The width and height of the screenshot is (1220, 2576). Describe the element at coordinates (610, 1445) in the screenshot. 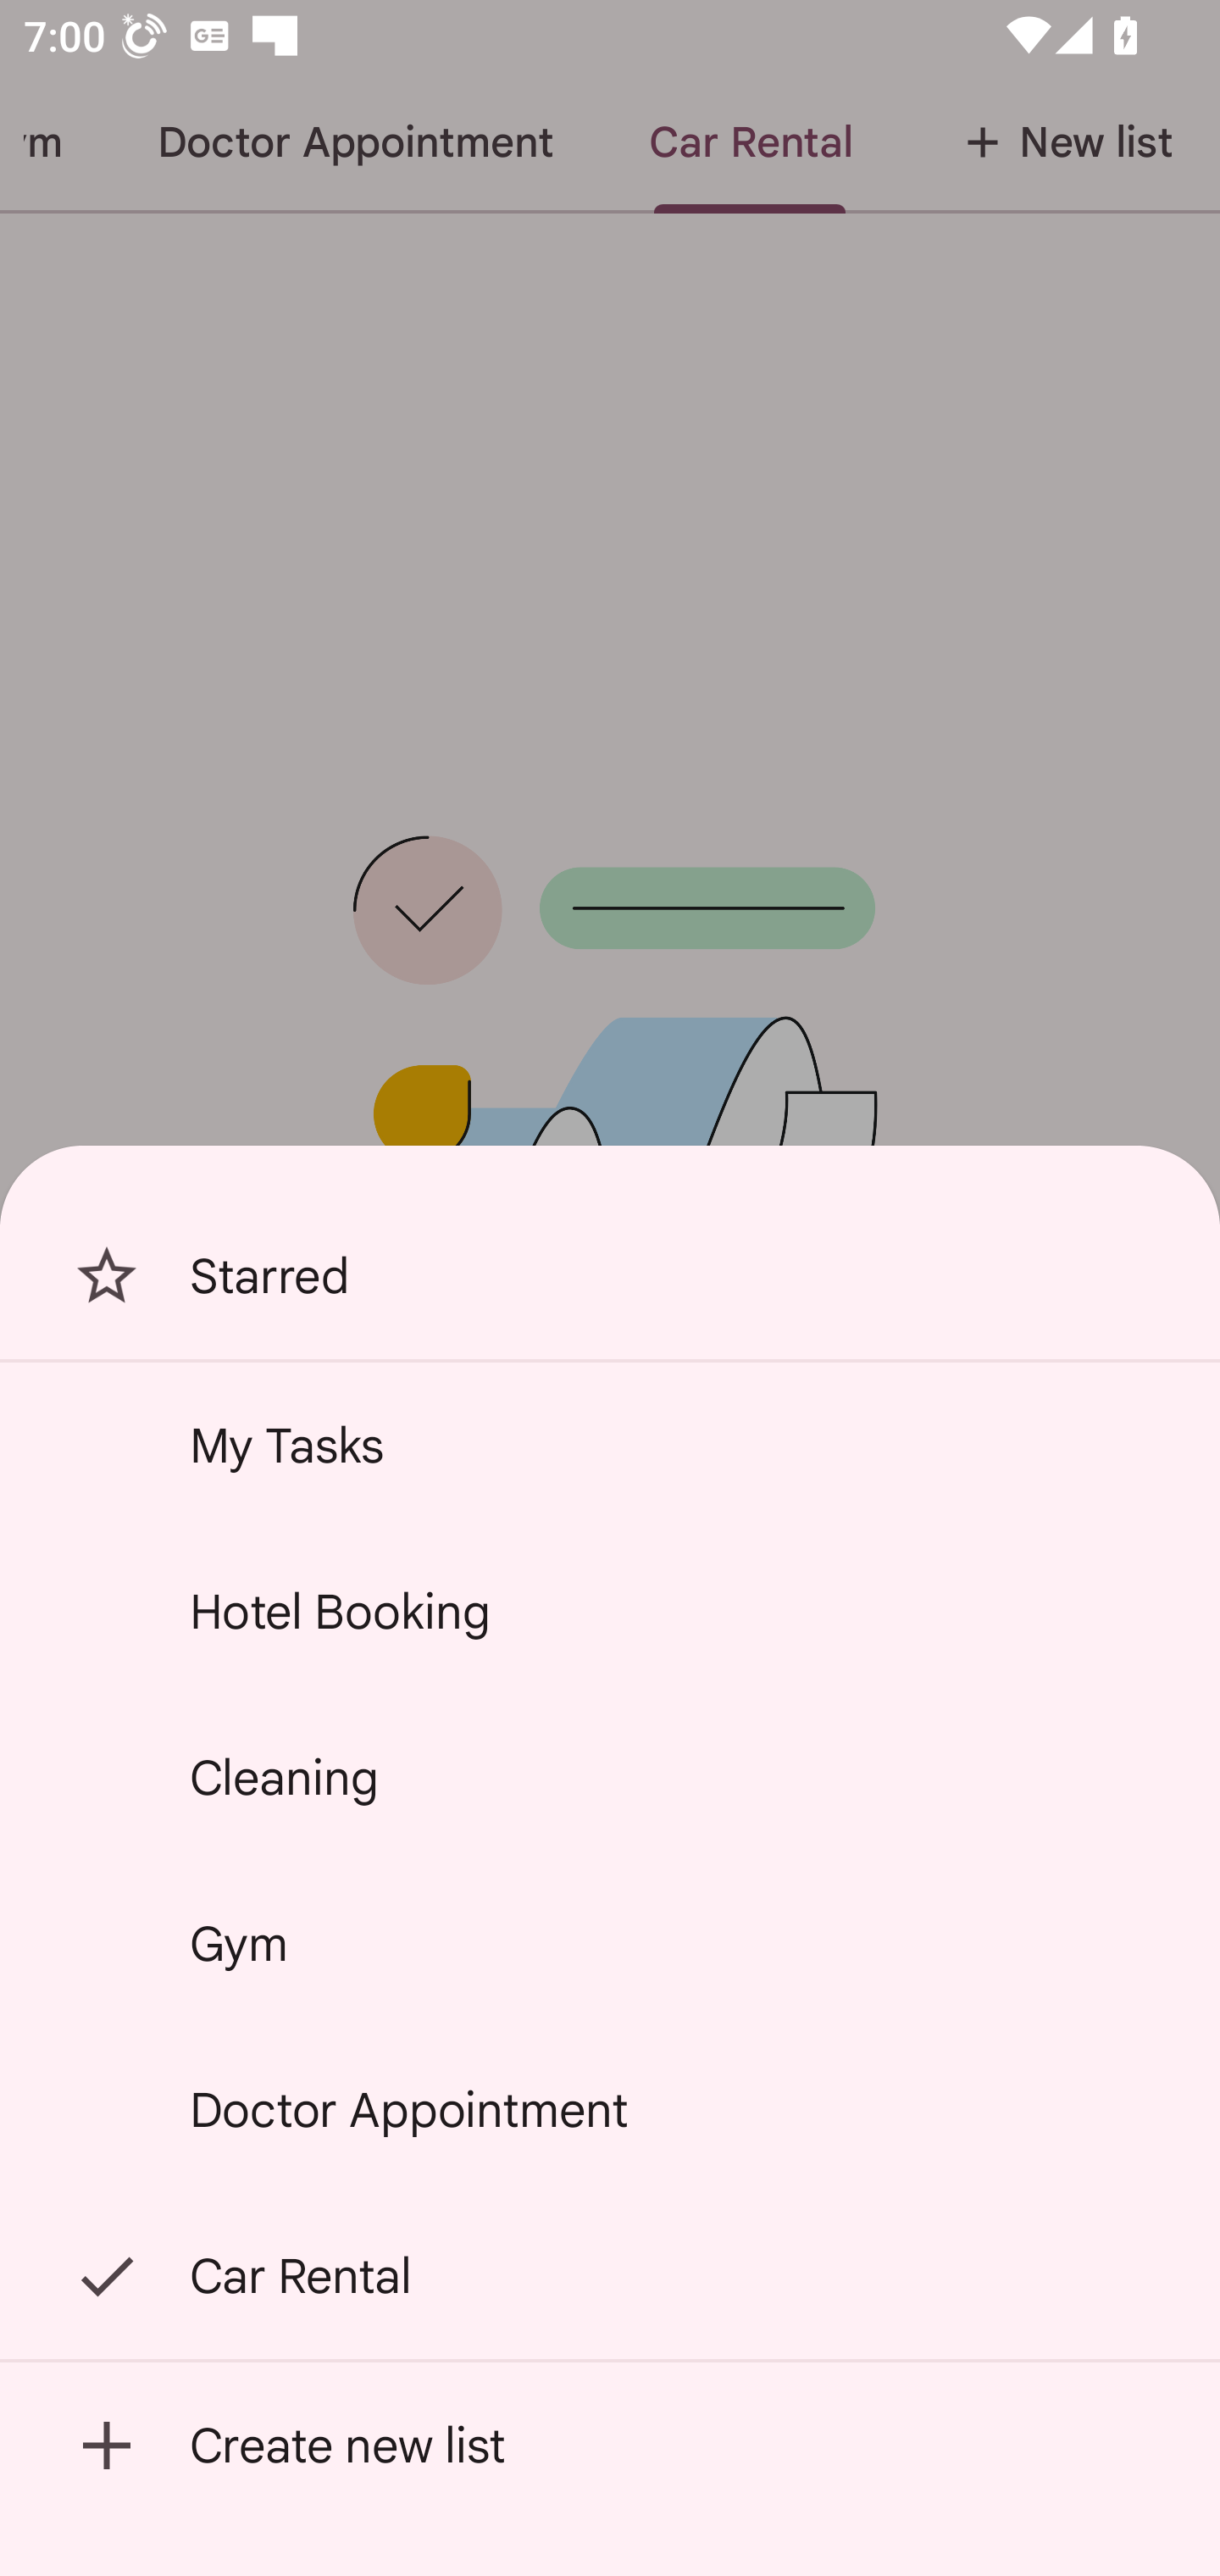

I see `My Tasks` at that location.